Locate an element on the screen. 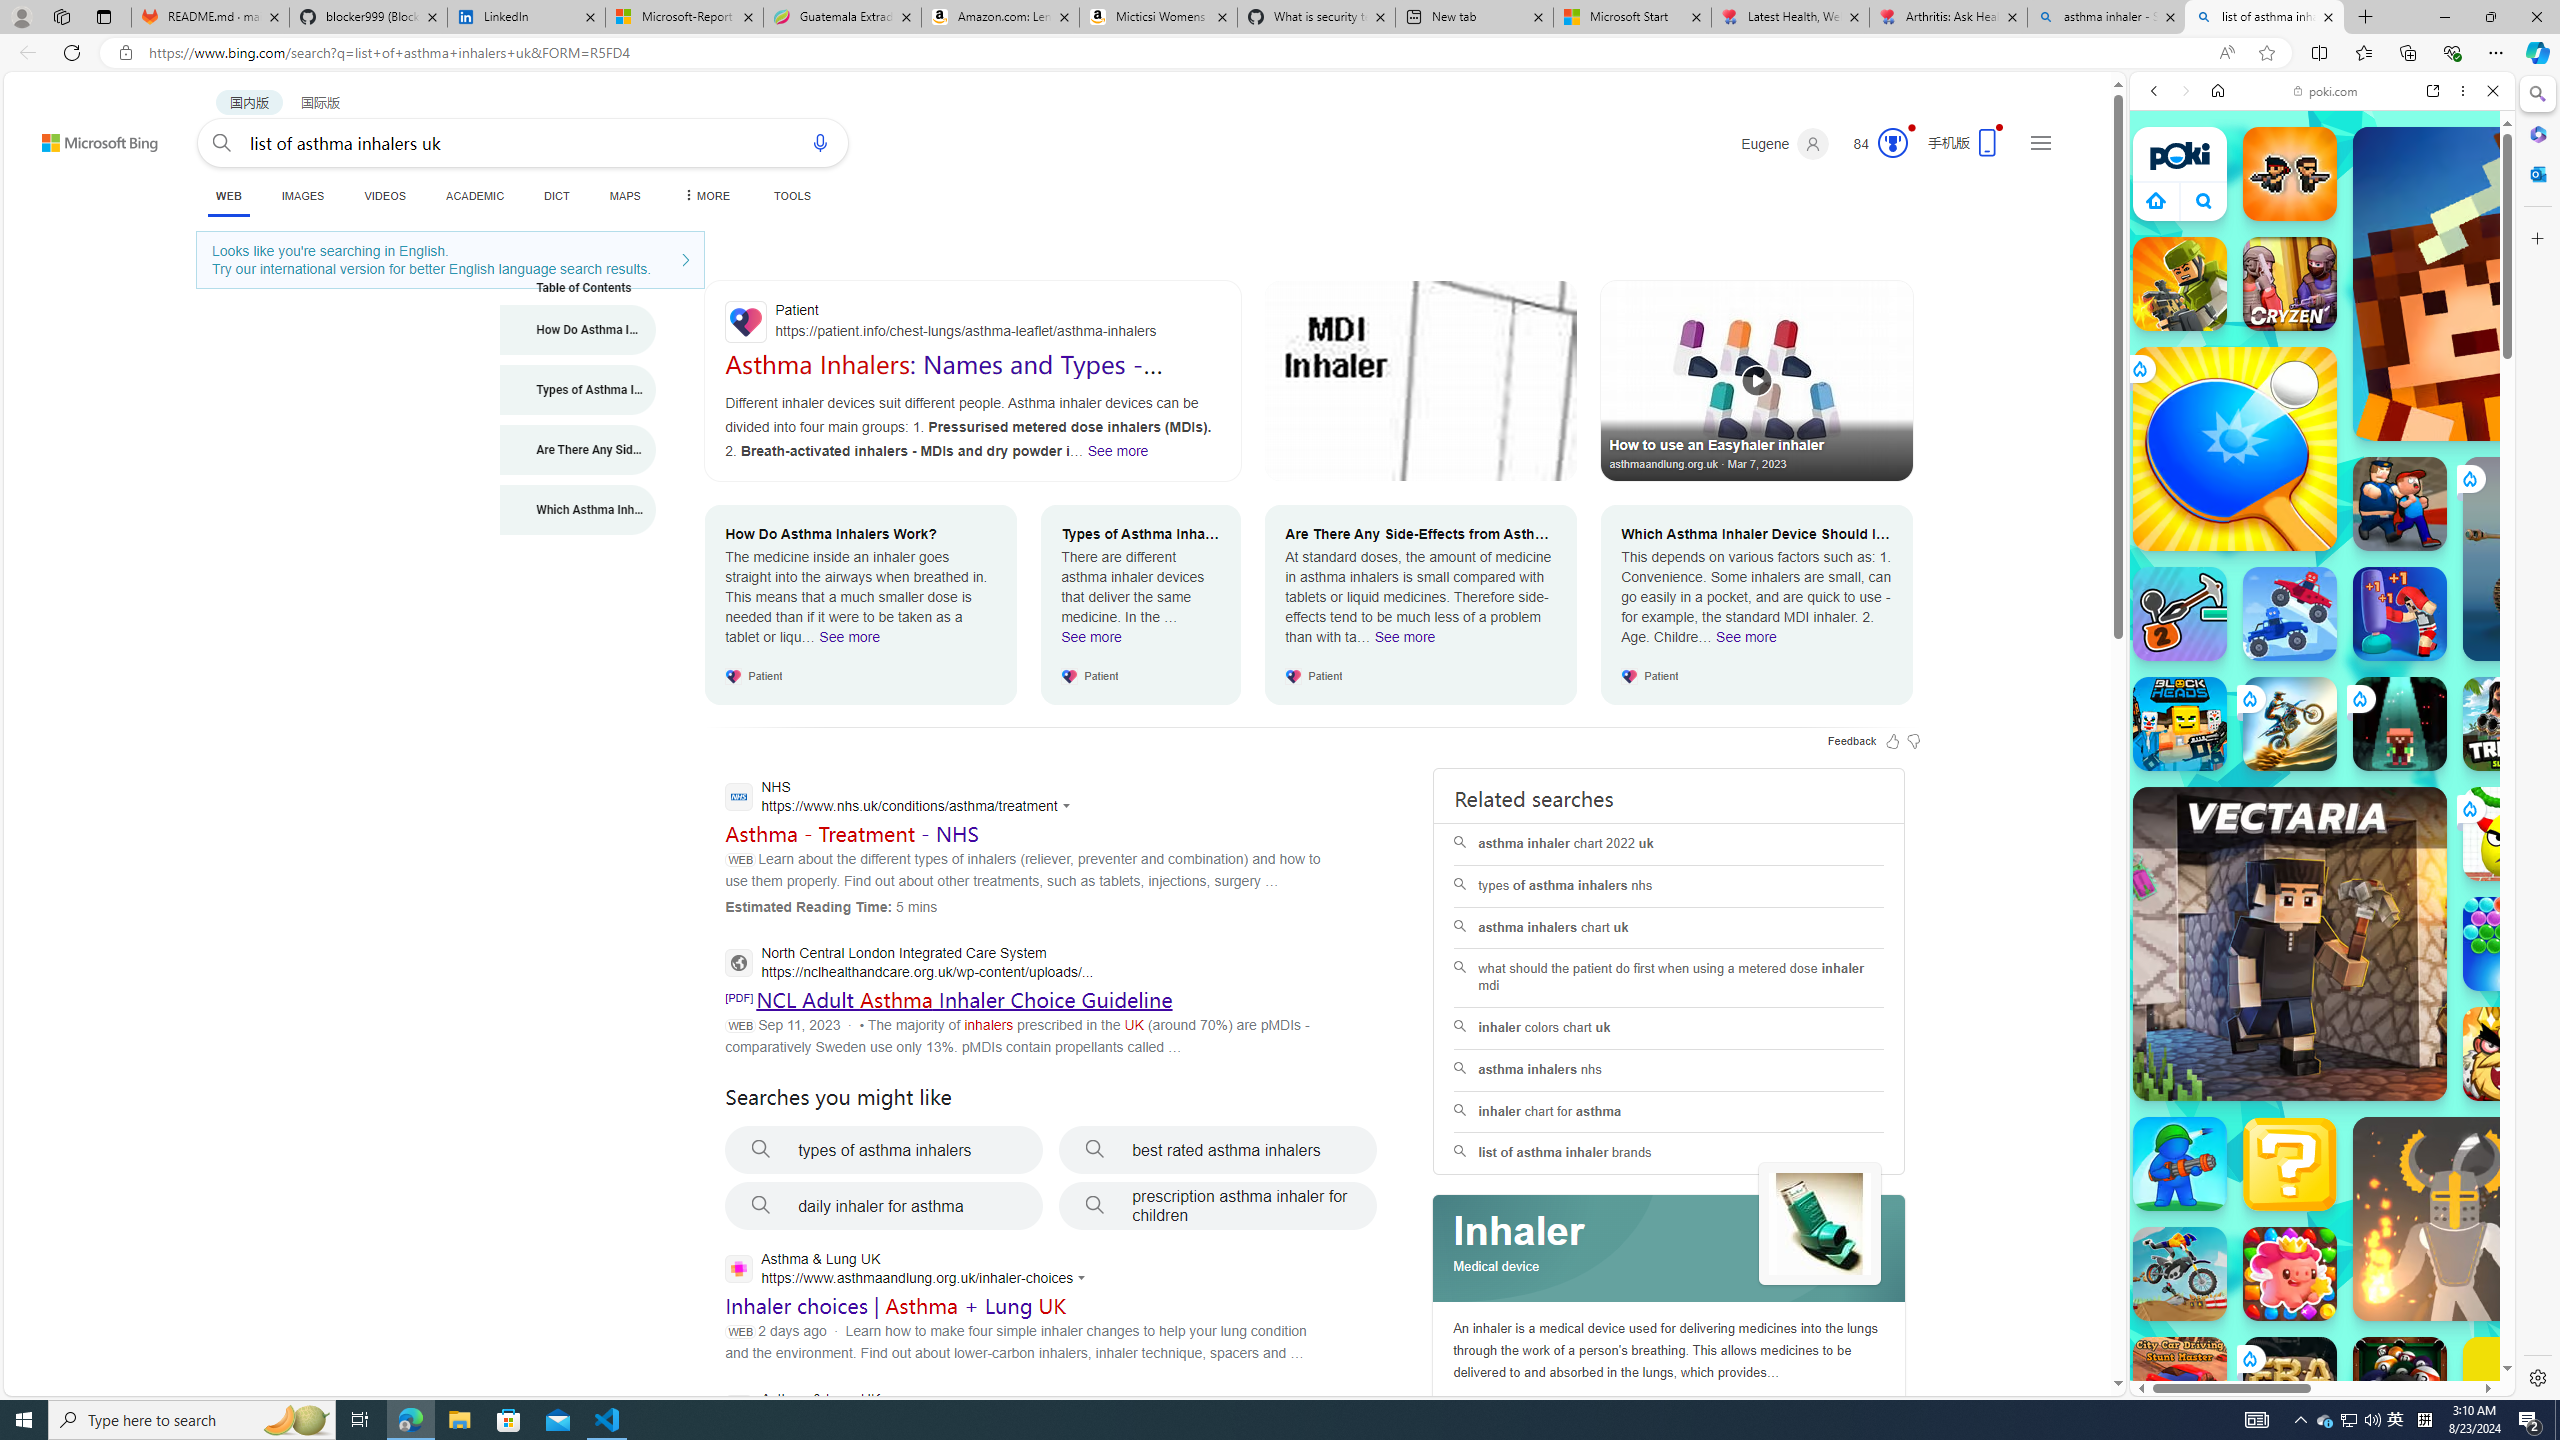  See more images of Inhaler is located at coordinates (1820, 1226).